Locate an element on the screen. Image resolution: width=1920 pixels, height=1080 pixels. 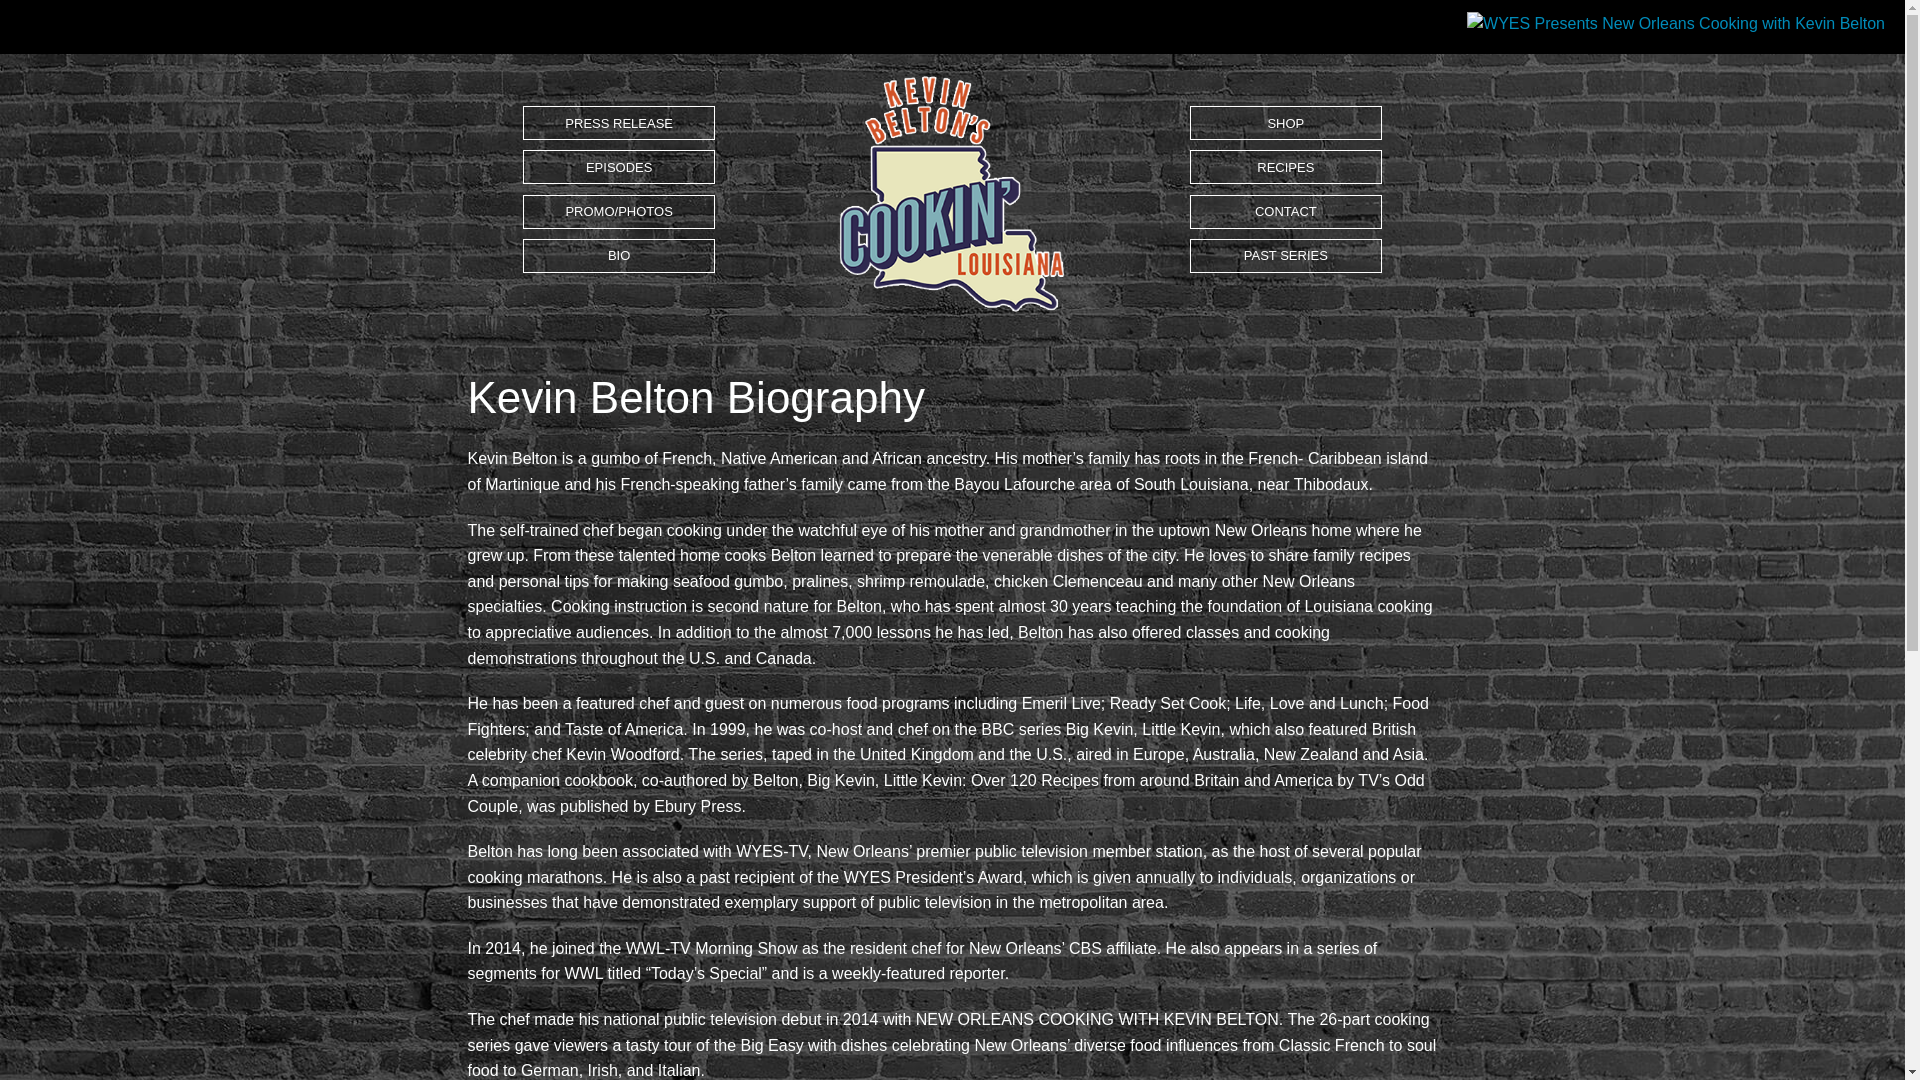
RECIPES is located at coordinates (1286, 166).